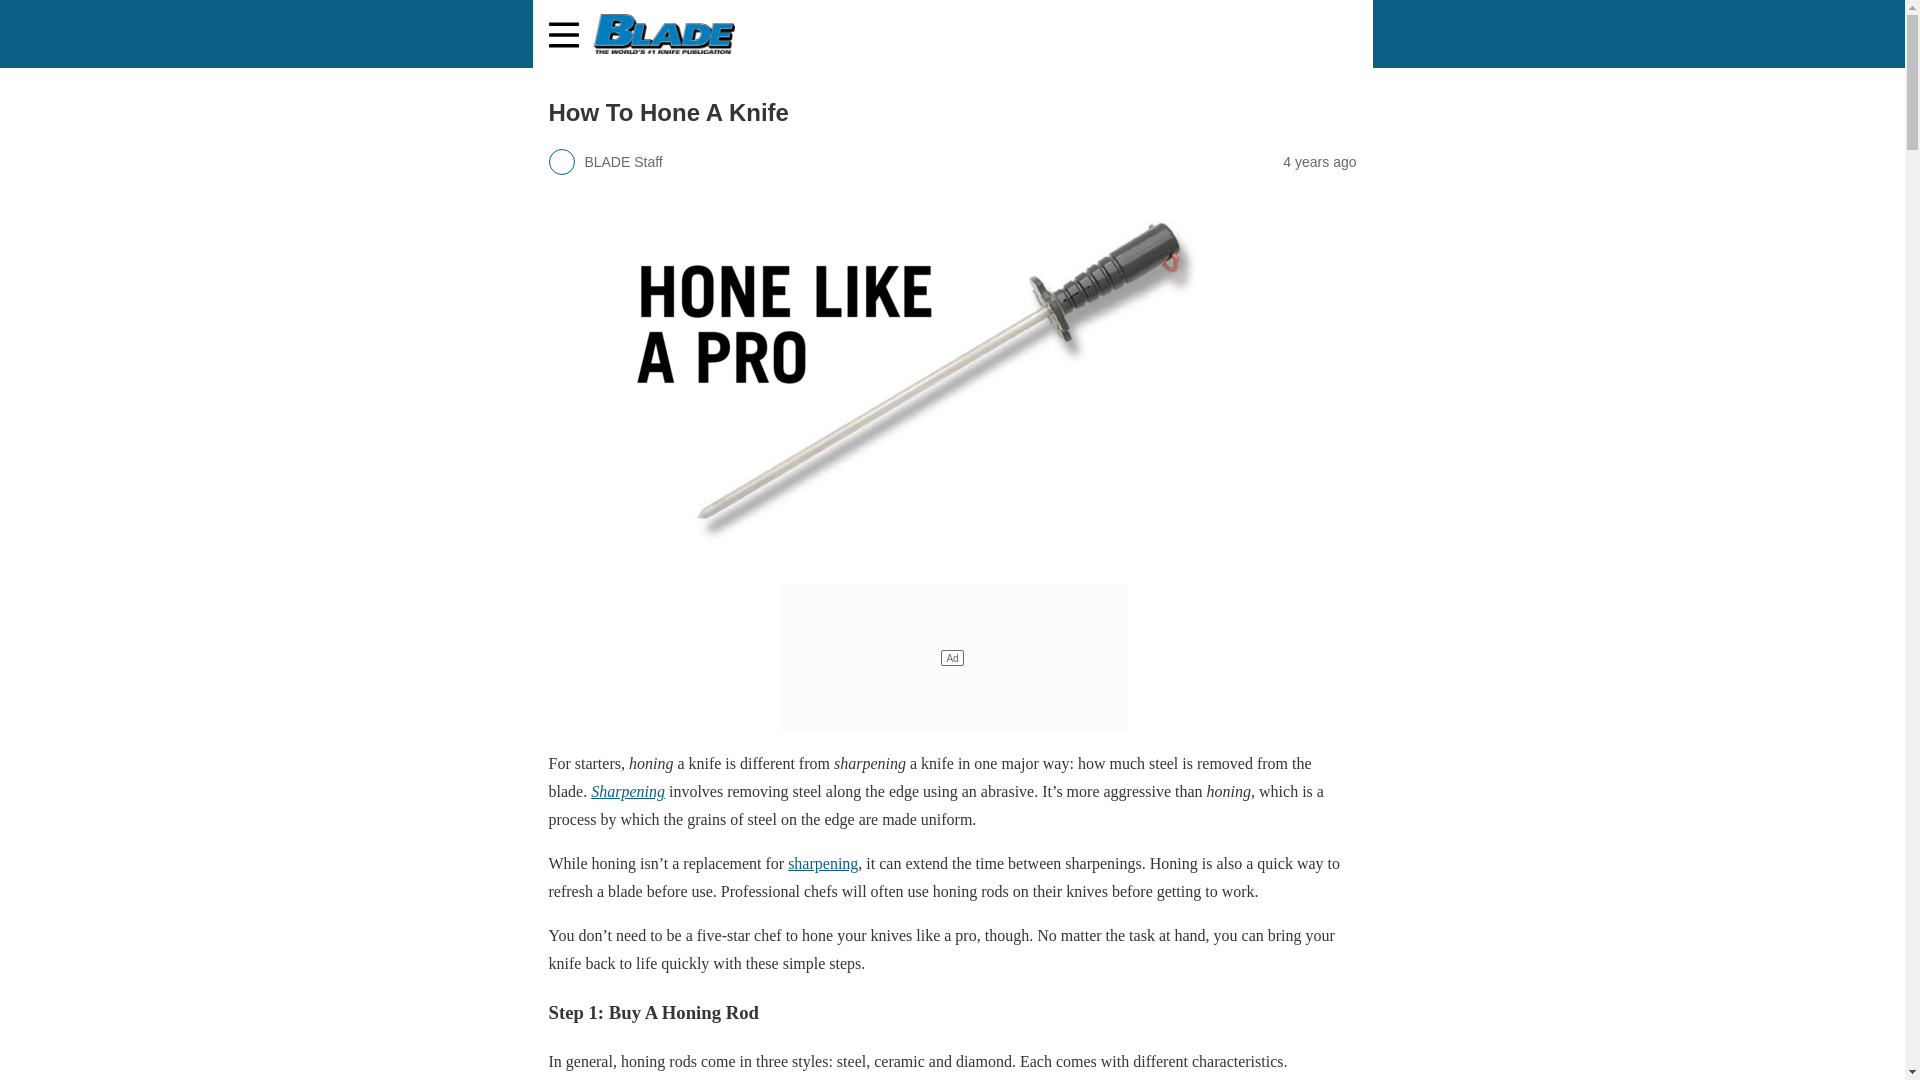 The height and width of the screenshot is (1080, 1920). Describe the element at coordinates (822, 863) in the screenshot. I see `sharpening` at that location.